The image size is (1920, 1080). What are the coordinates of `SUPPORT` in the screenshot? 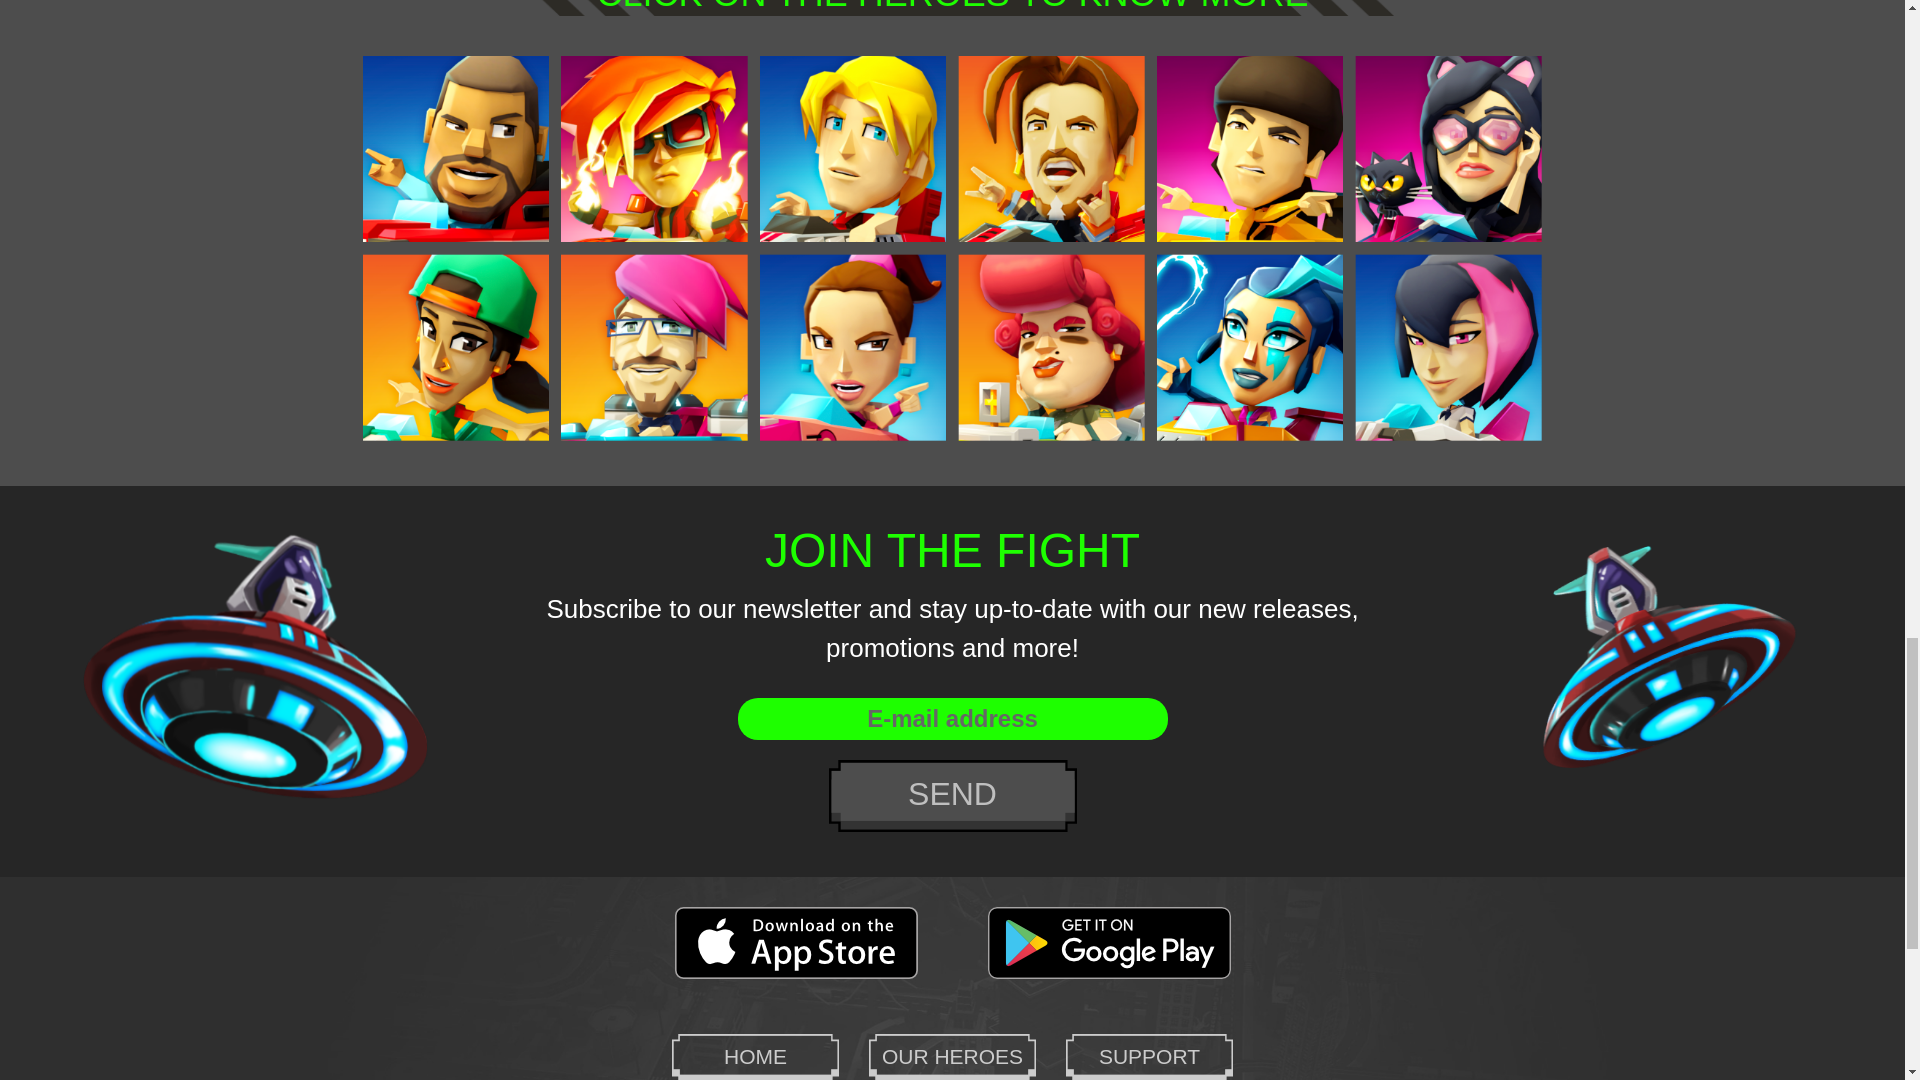 It's located at (1148, 1056).